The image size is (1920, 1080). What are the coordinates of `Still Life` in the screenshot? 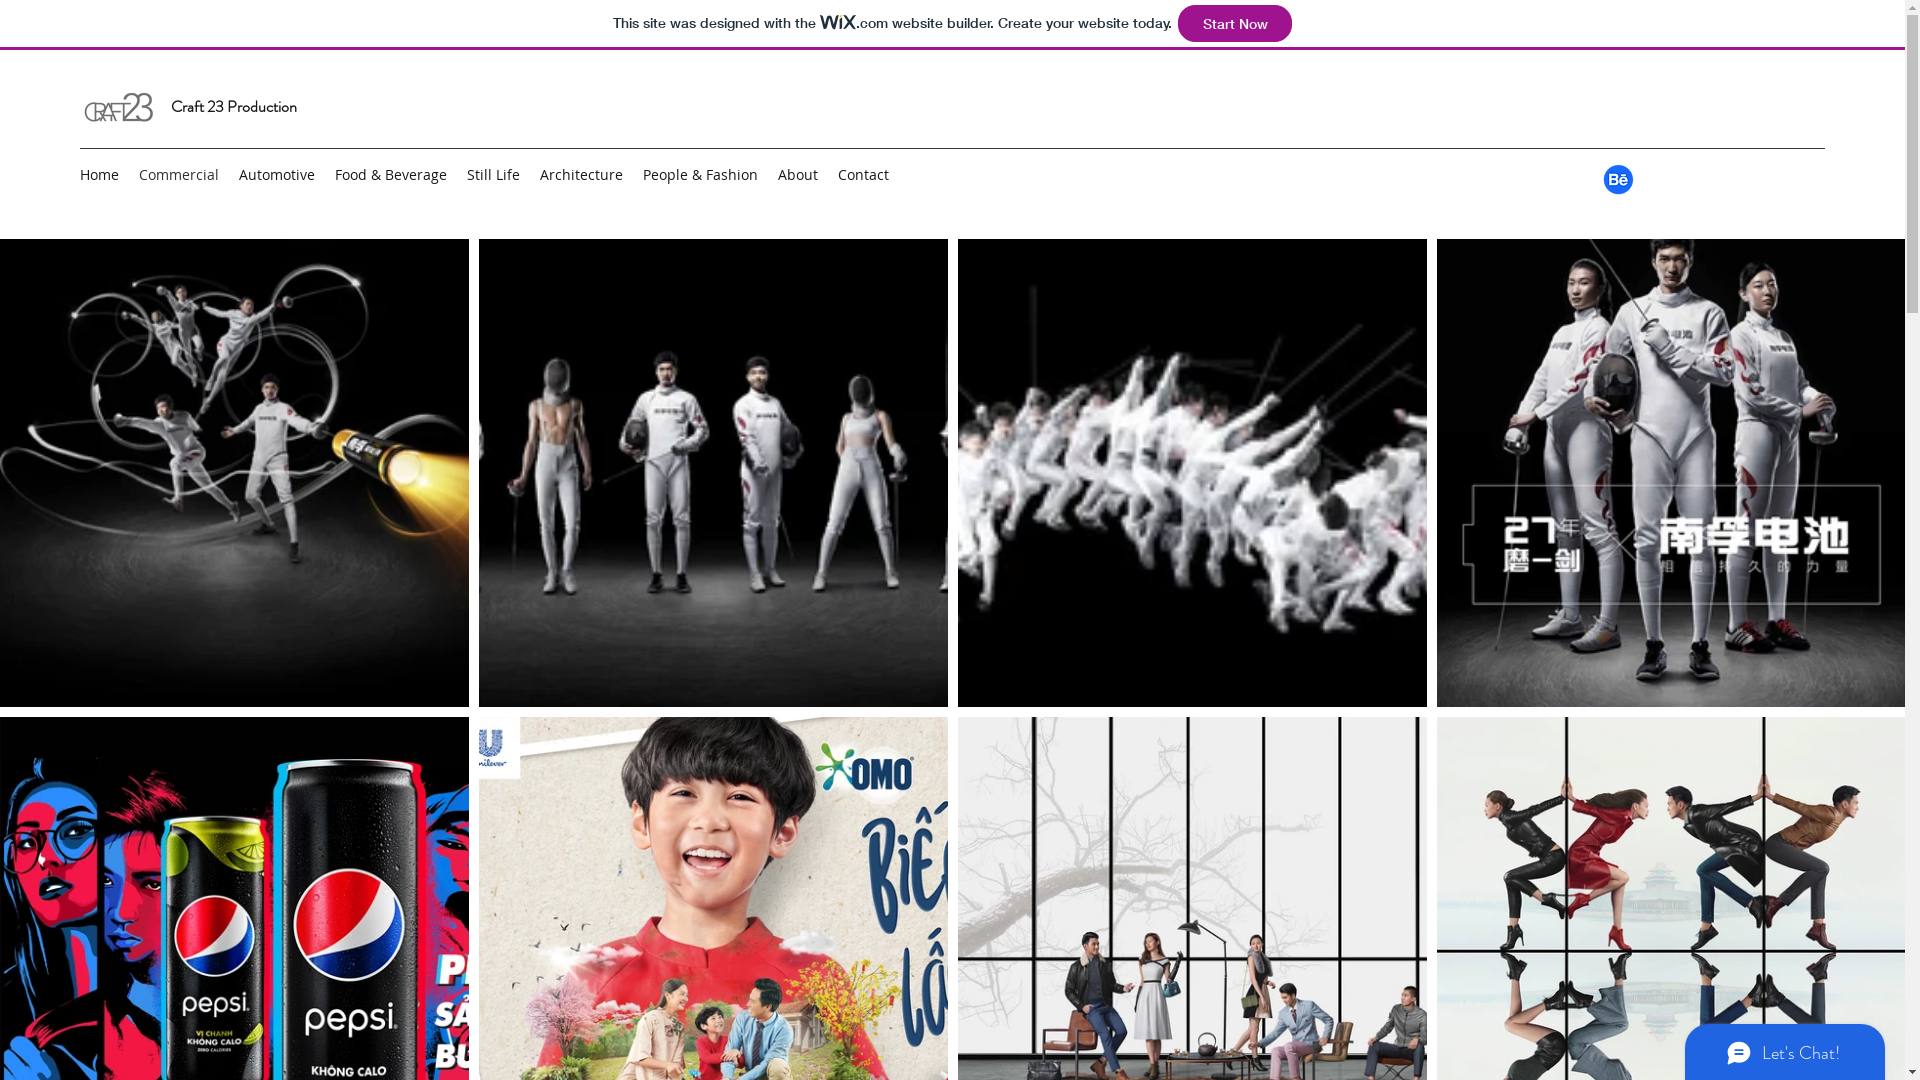 It's located at (494, 175).